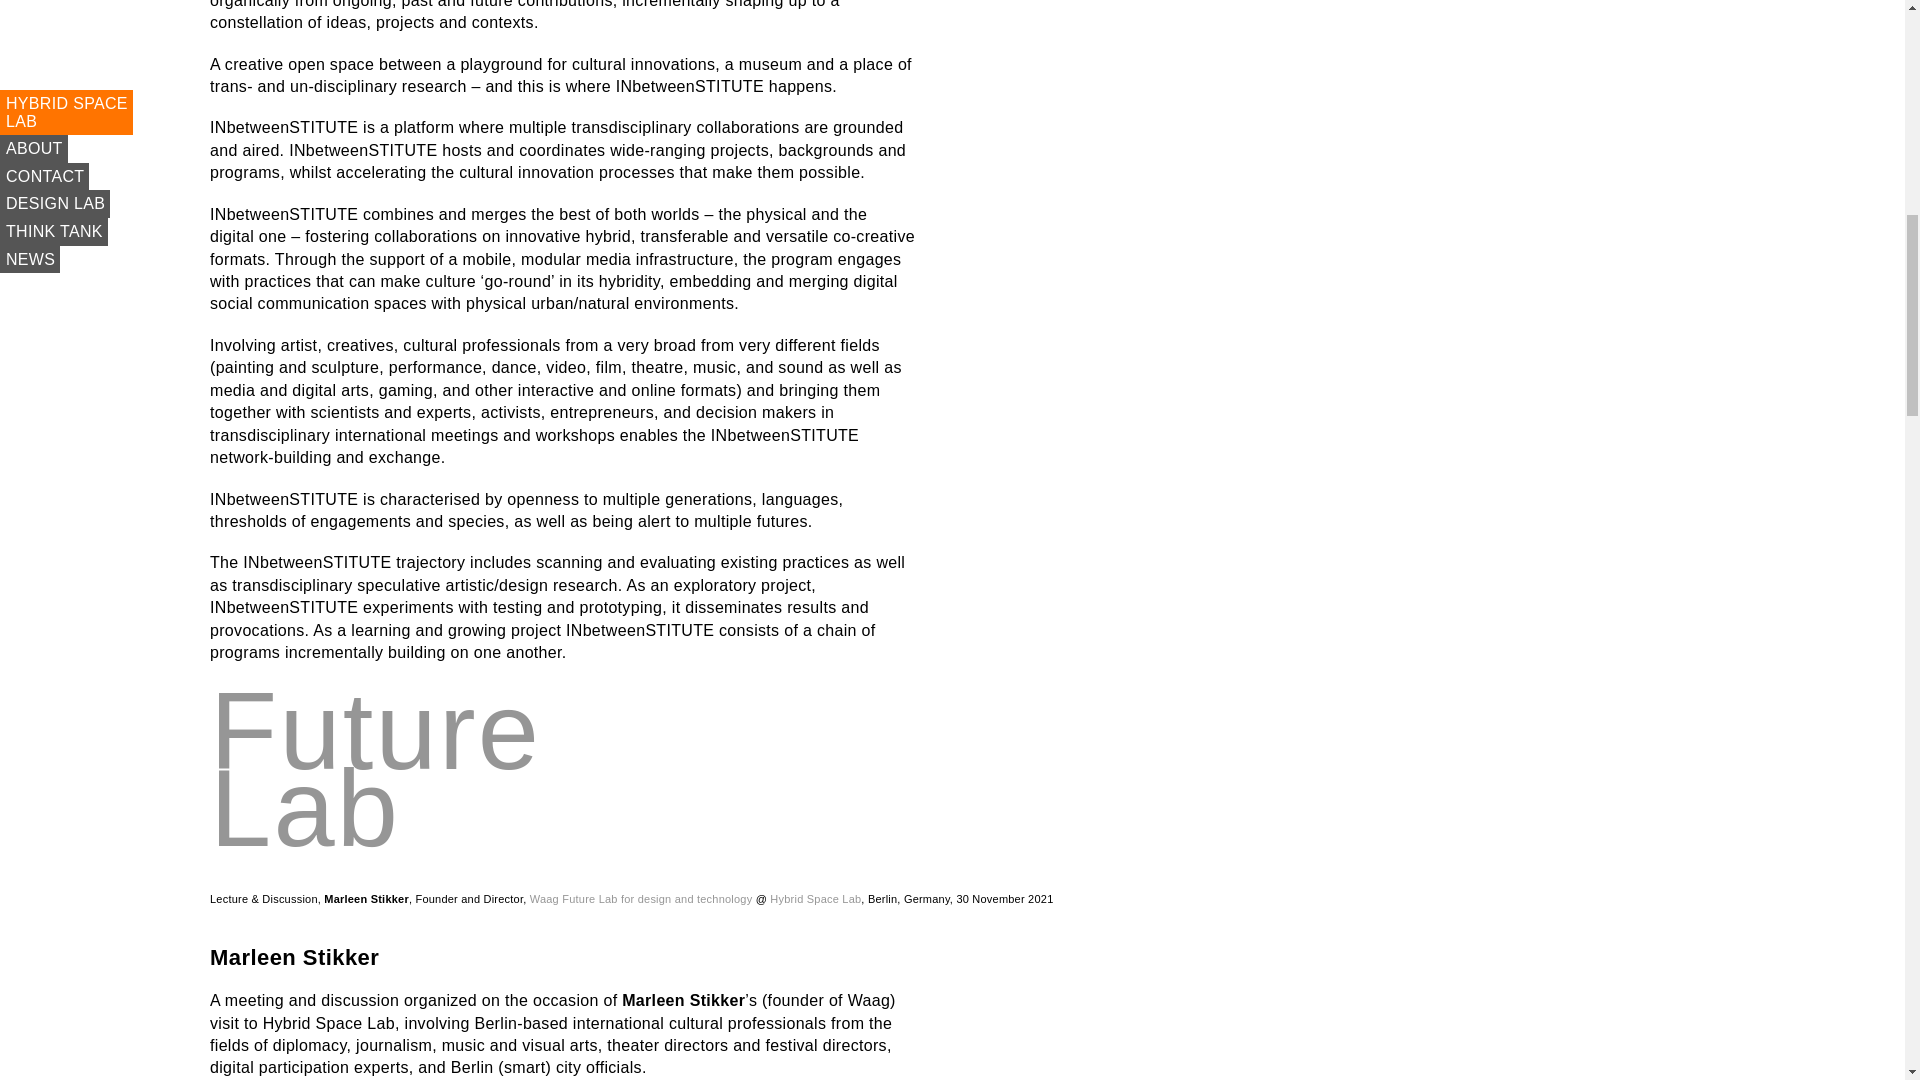 This screenshot has height=1080, width=1920. What do you see at coordinates (544, 899) in the screenshot?
I see `Waag` at bounding box center [544, 899].